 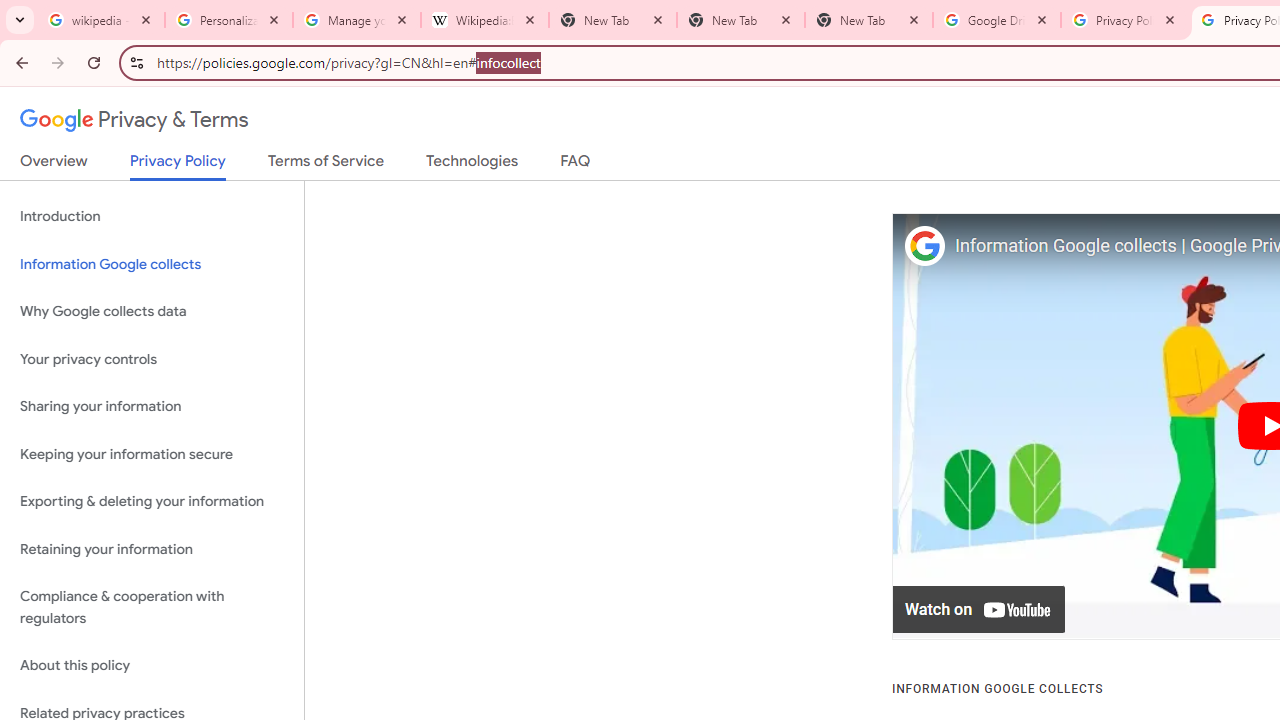 What do you see at coordinates (152, 502) in the screenshot?
I see `Exporting & deleting your information` at bounding box center [152, 502].